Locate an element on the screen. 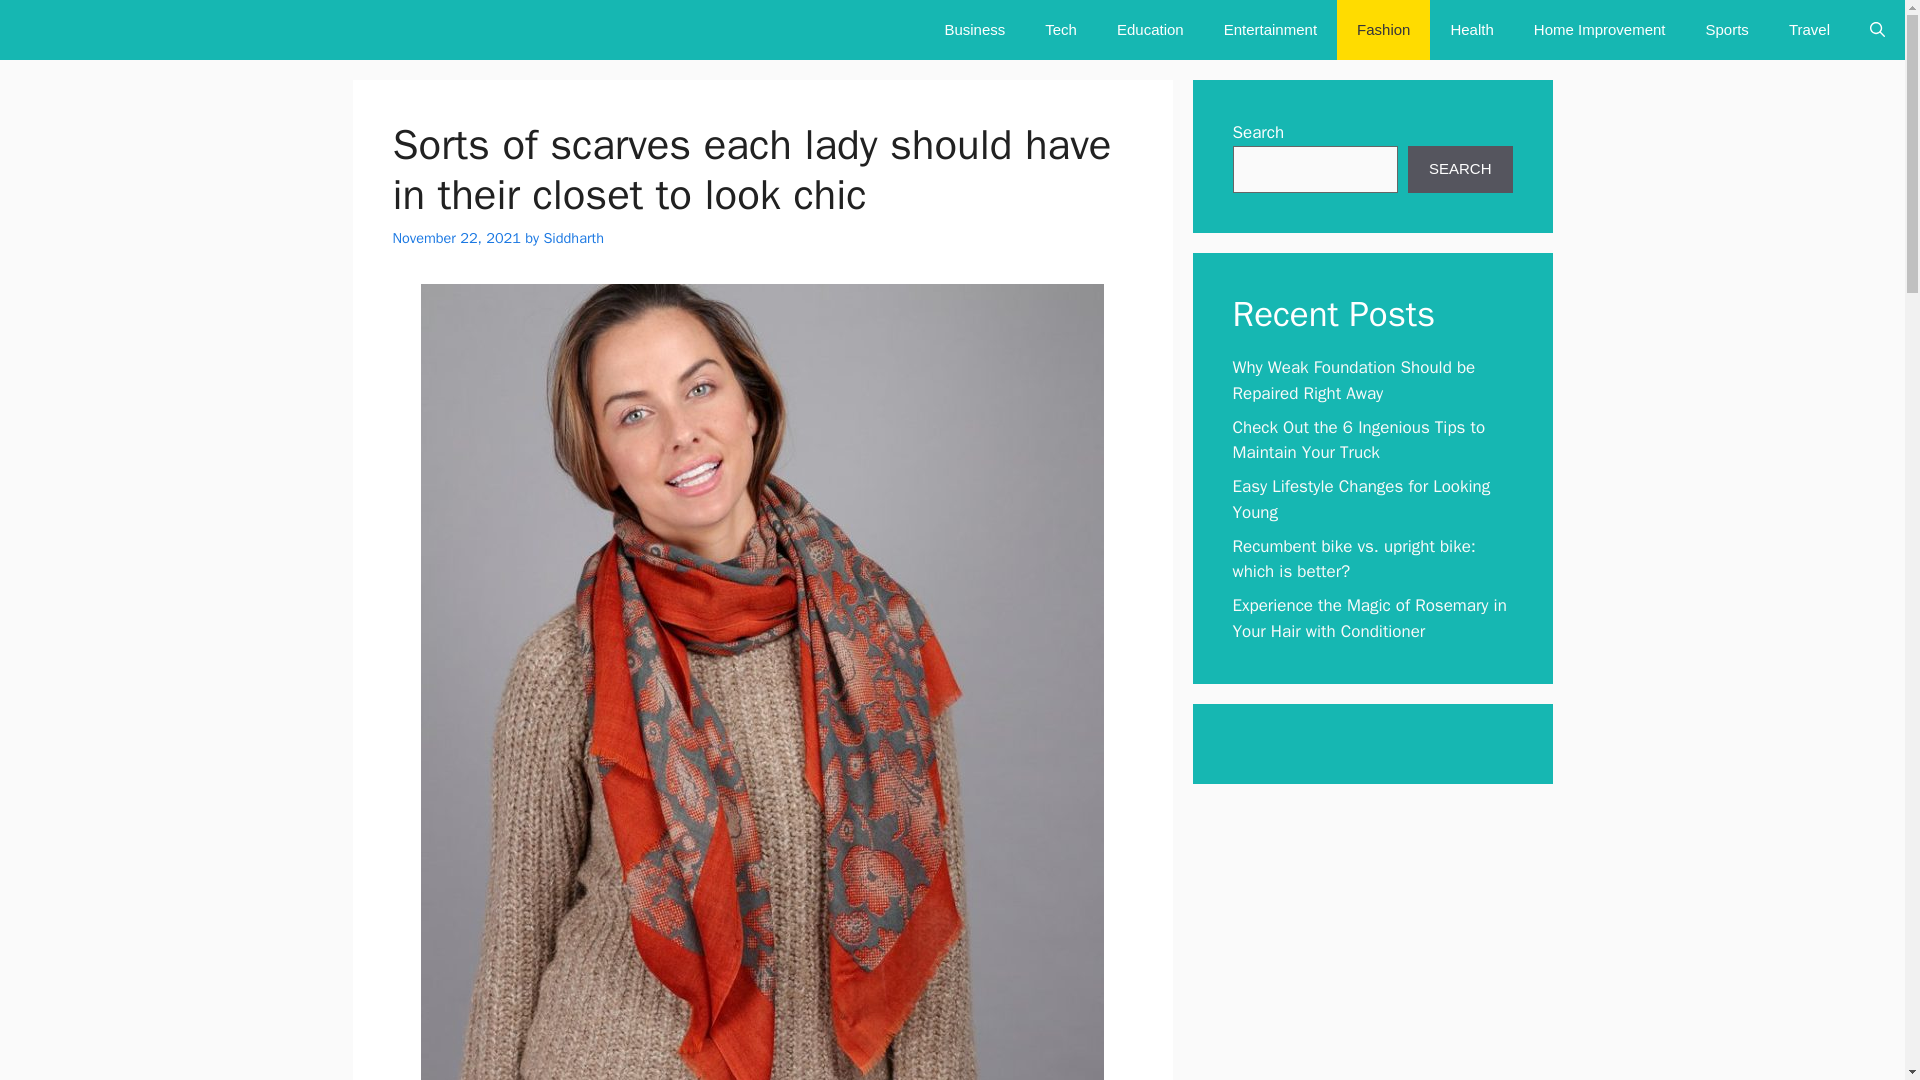 The height and width of the screenshot is (1080, 1920). View all posts by Siddharth is located at coordinates (574, 238).